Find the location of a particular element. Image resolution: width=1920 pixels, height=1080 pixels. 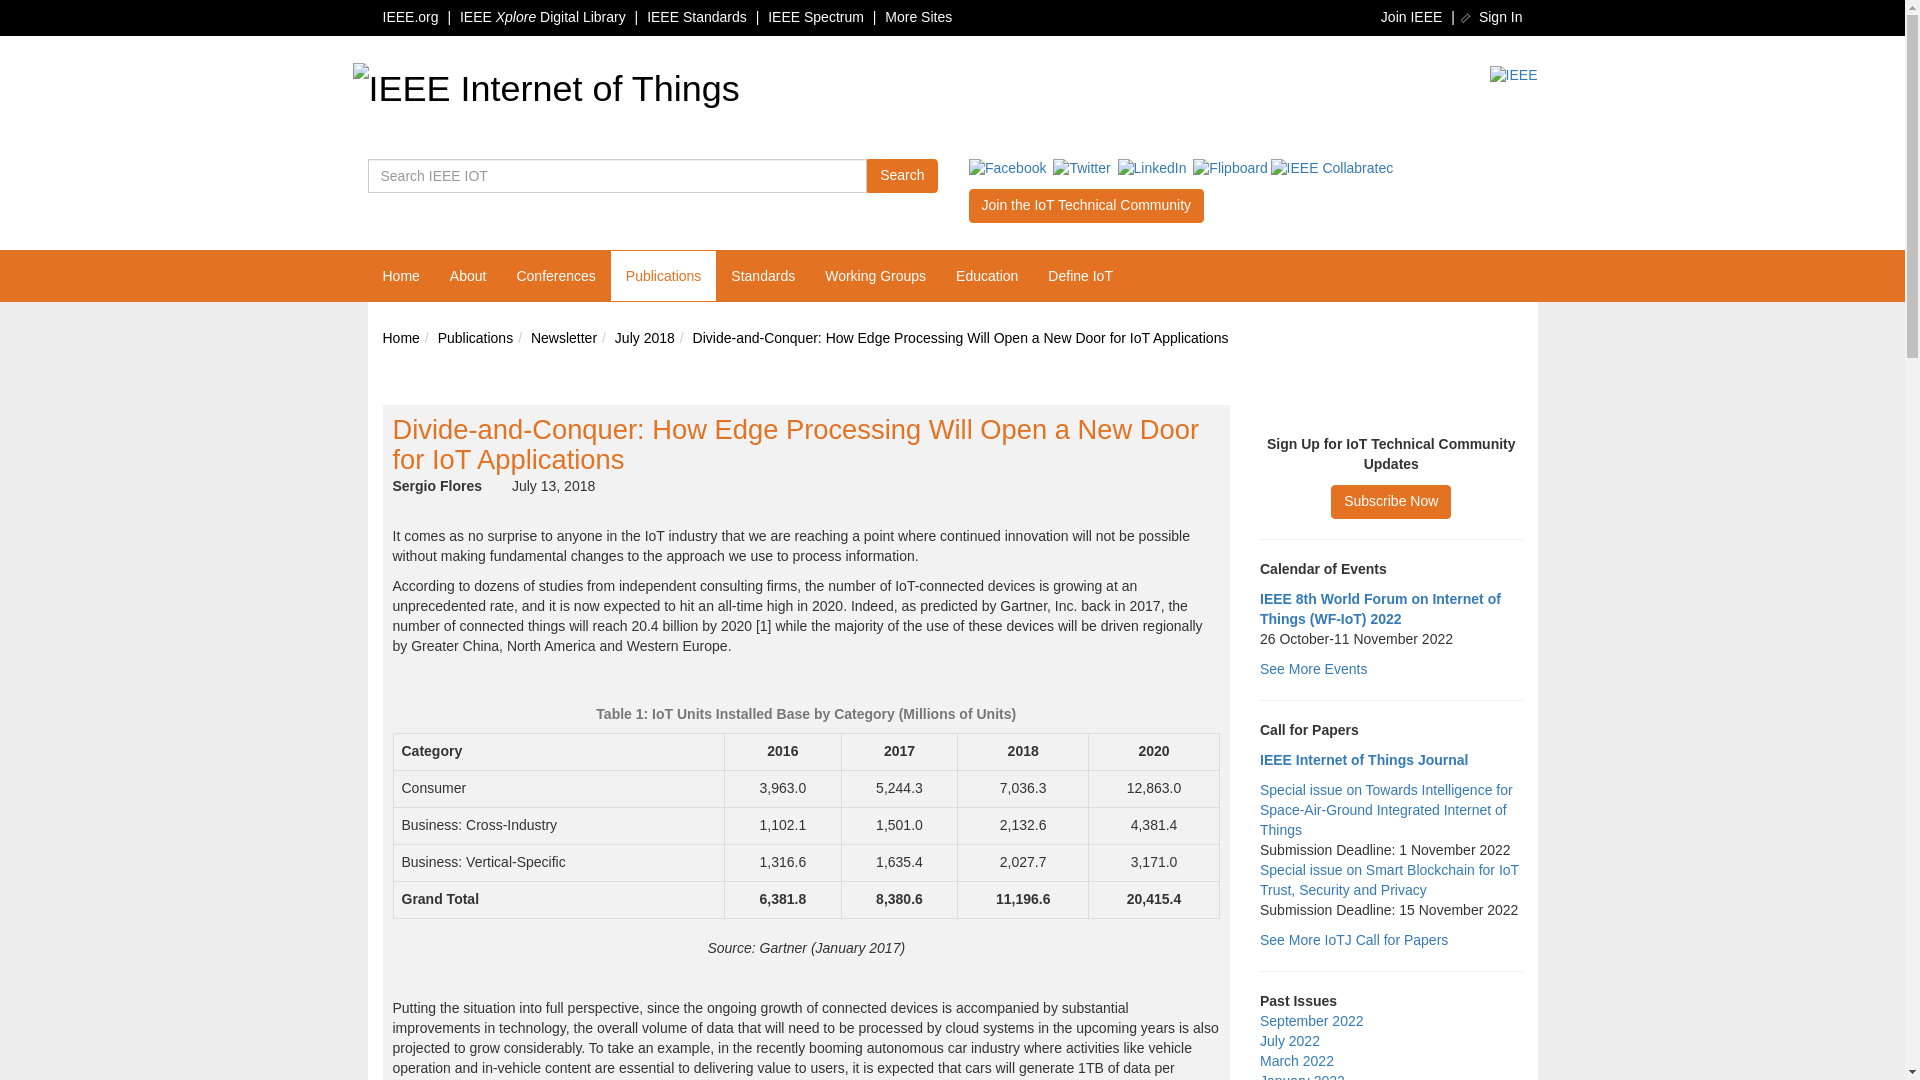

About is located at coordinates (468, 276).